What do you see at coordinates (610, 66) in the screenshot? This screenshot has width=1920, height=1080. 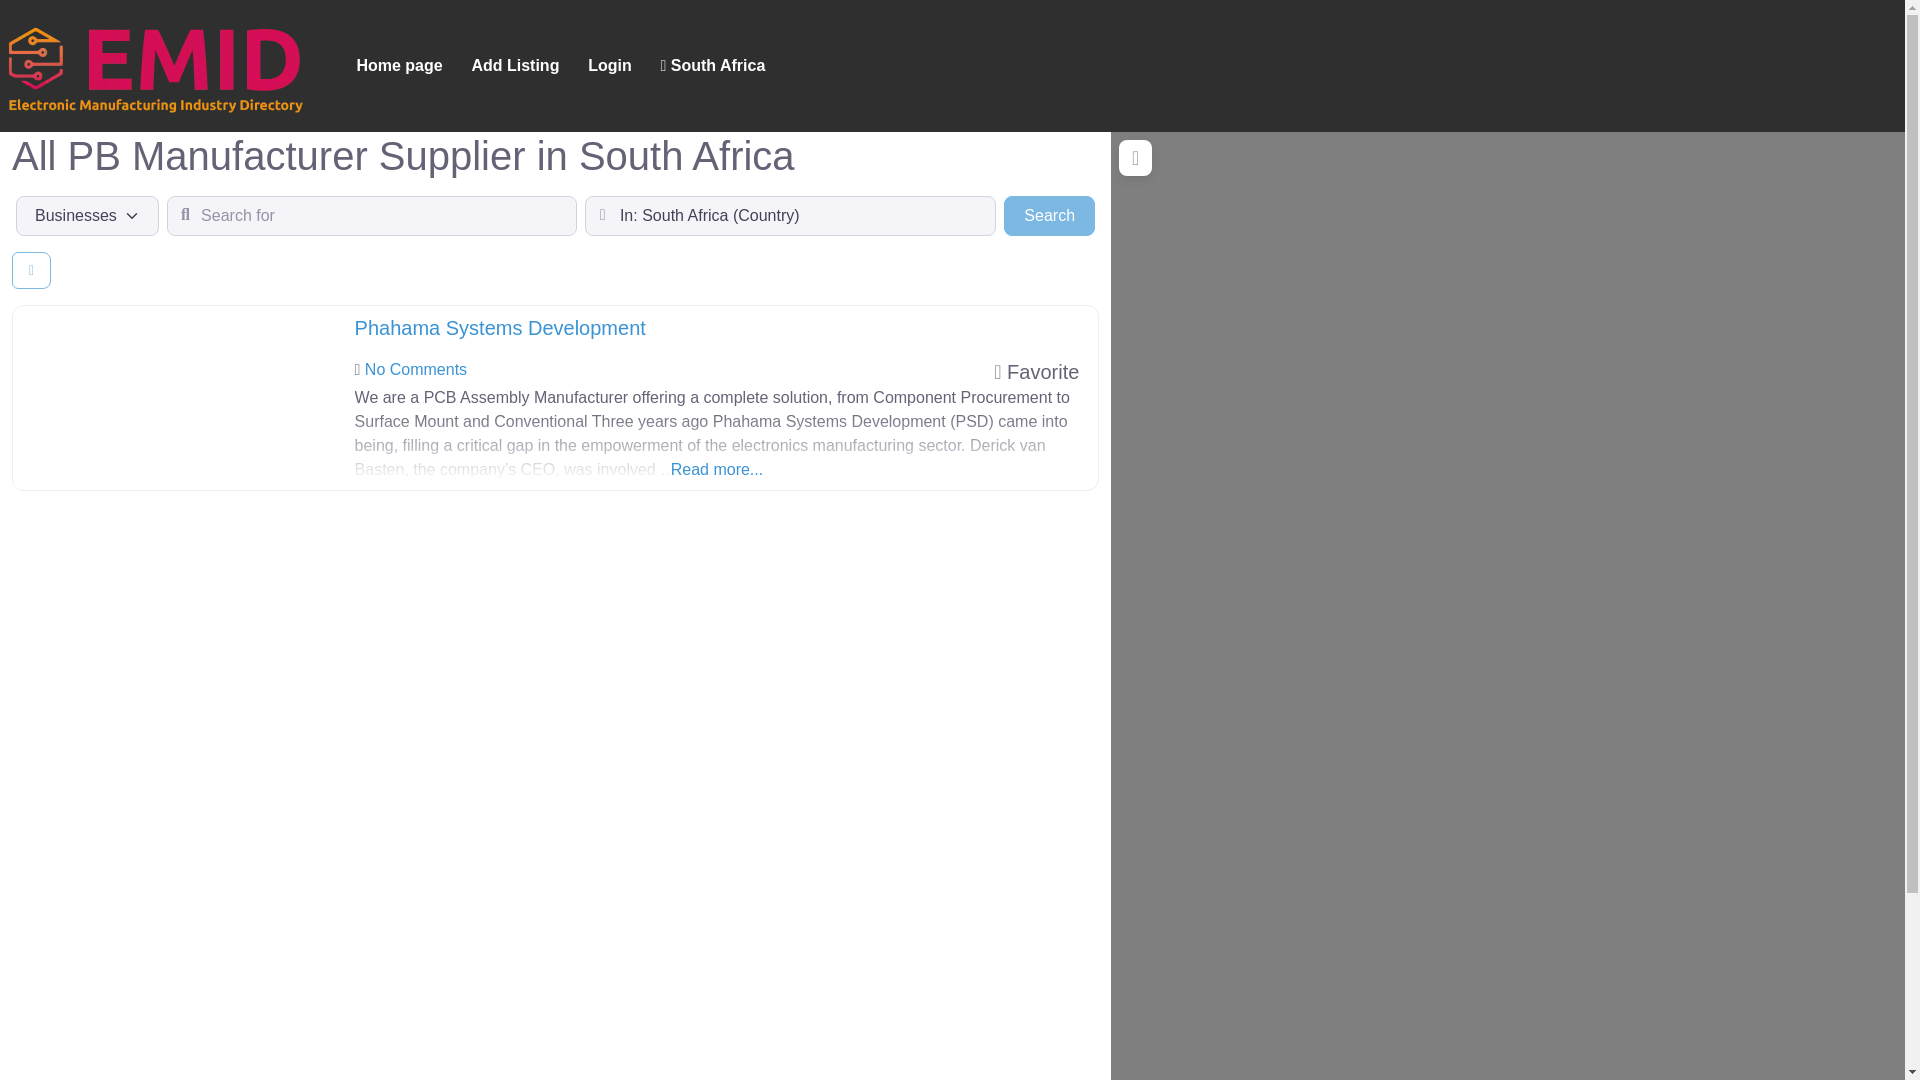 I see `Login` at bounding box center [610, 66].